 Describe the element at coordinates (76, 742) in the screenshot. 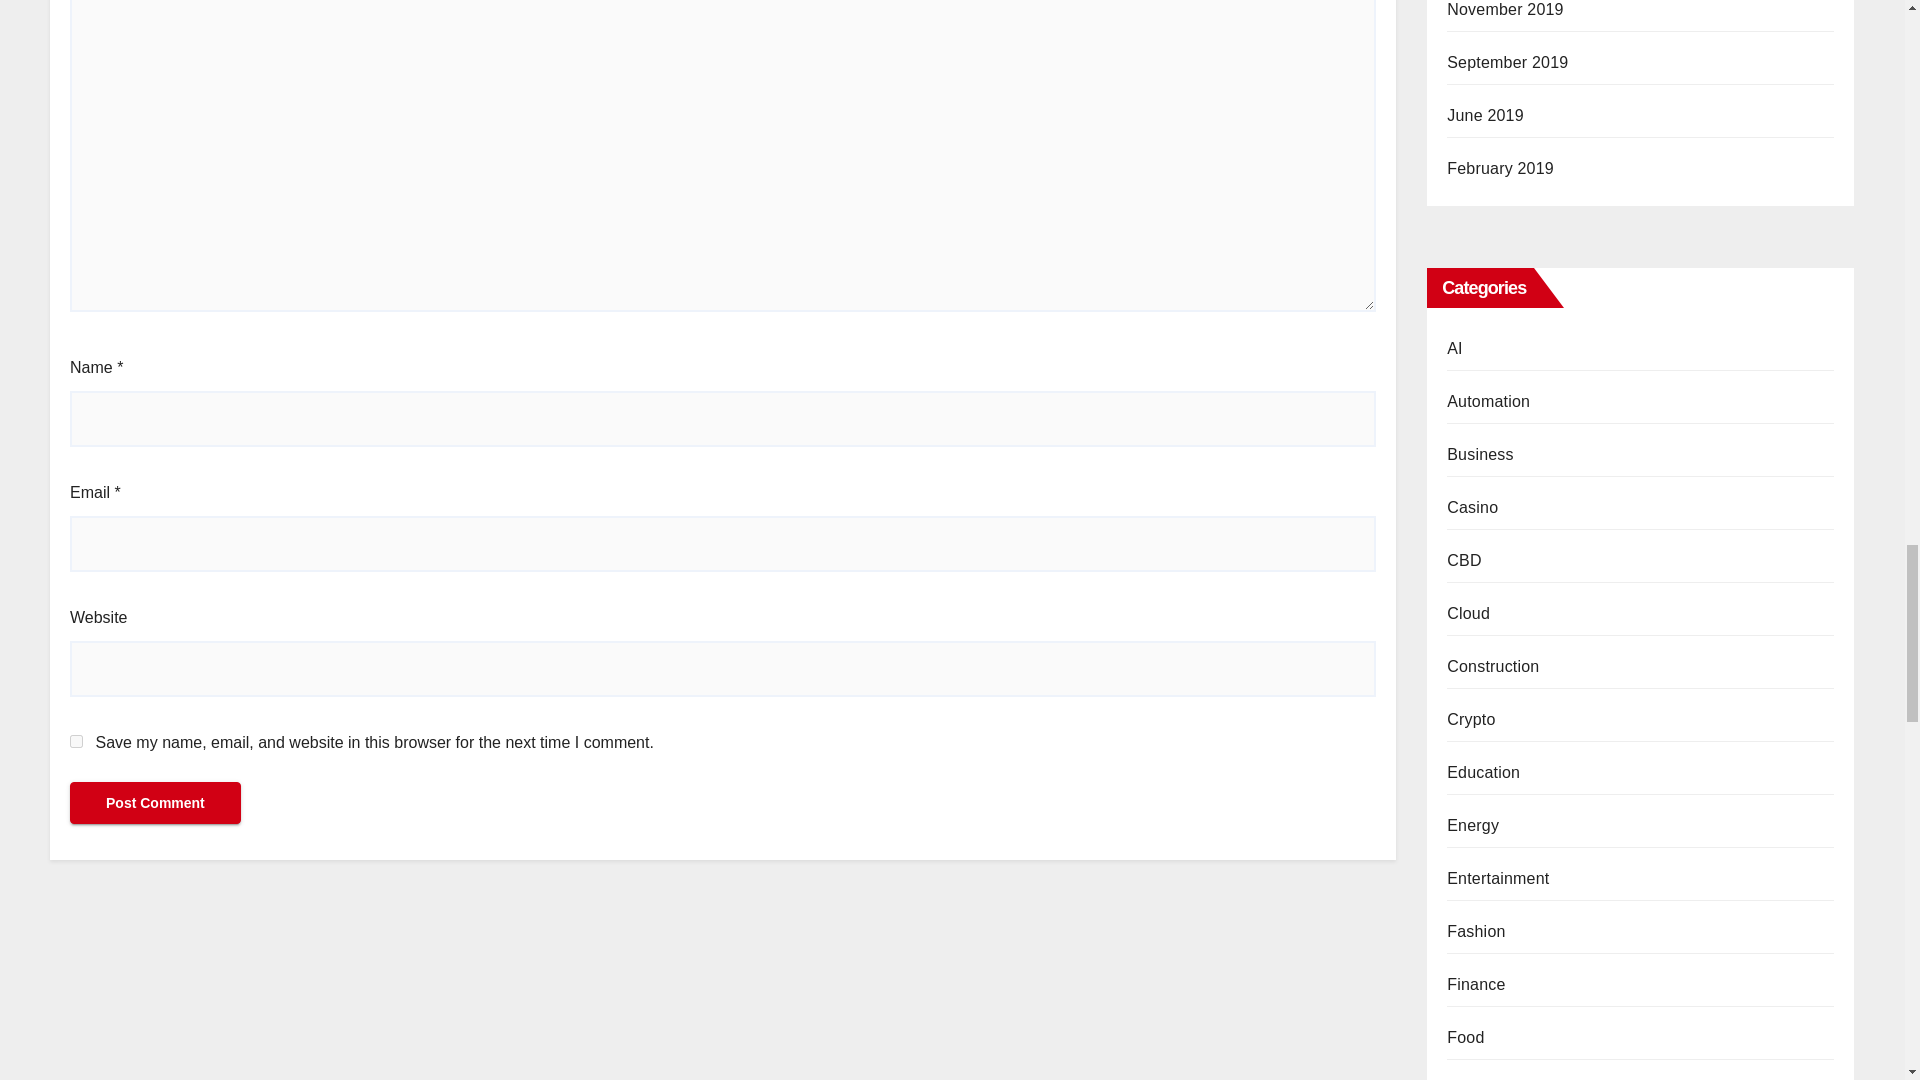

I see `yes` at that location.